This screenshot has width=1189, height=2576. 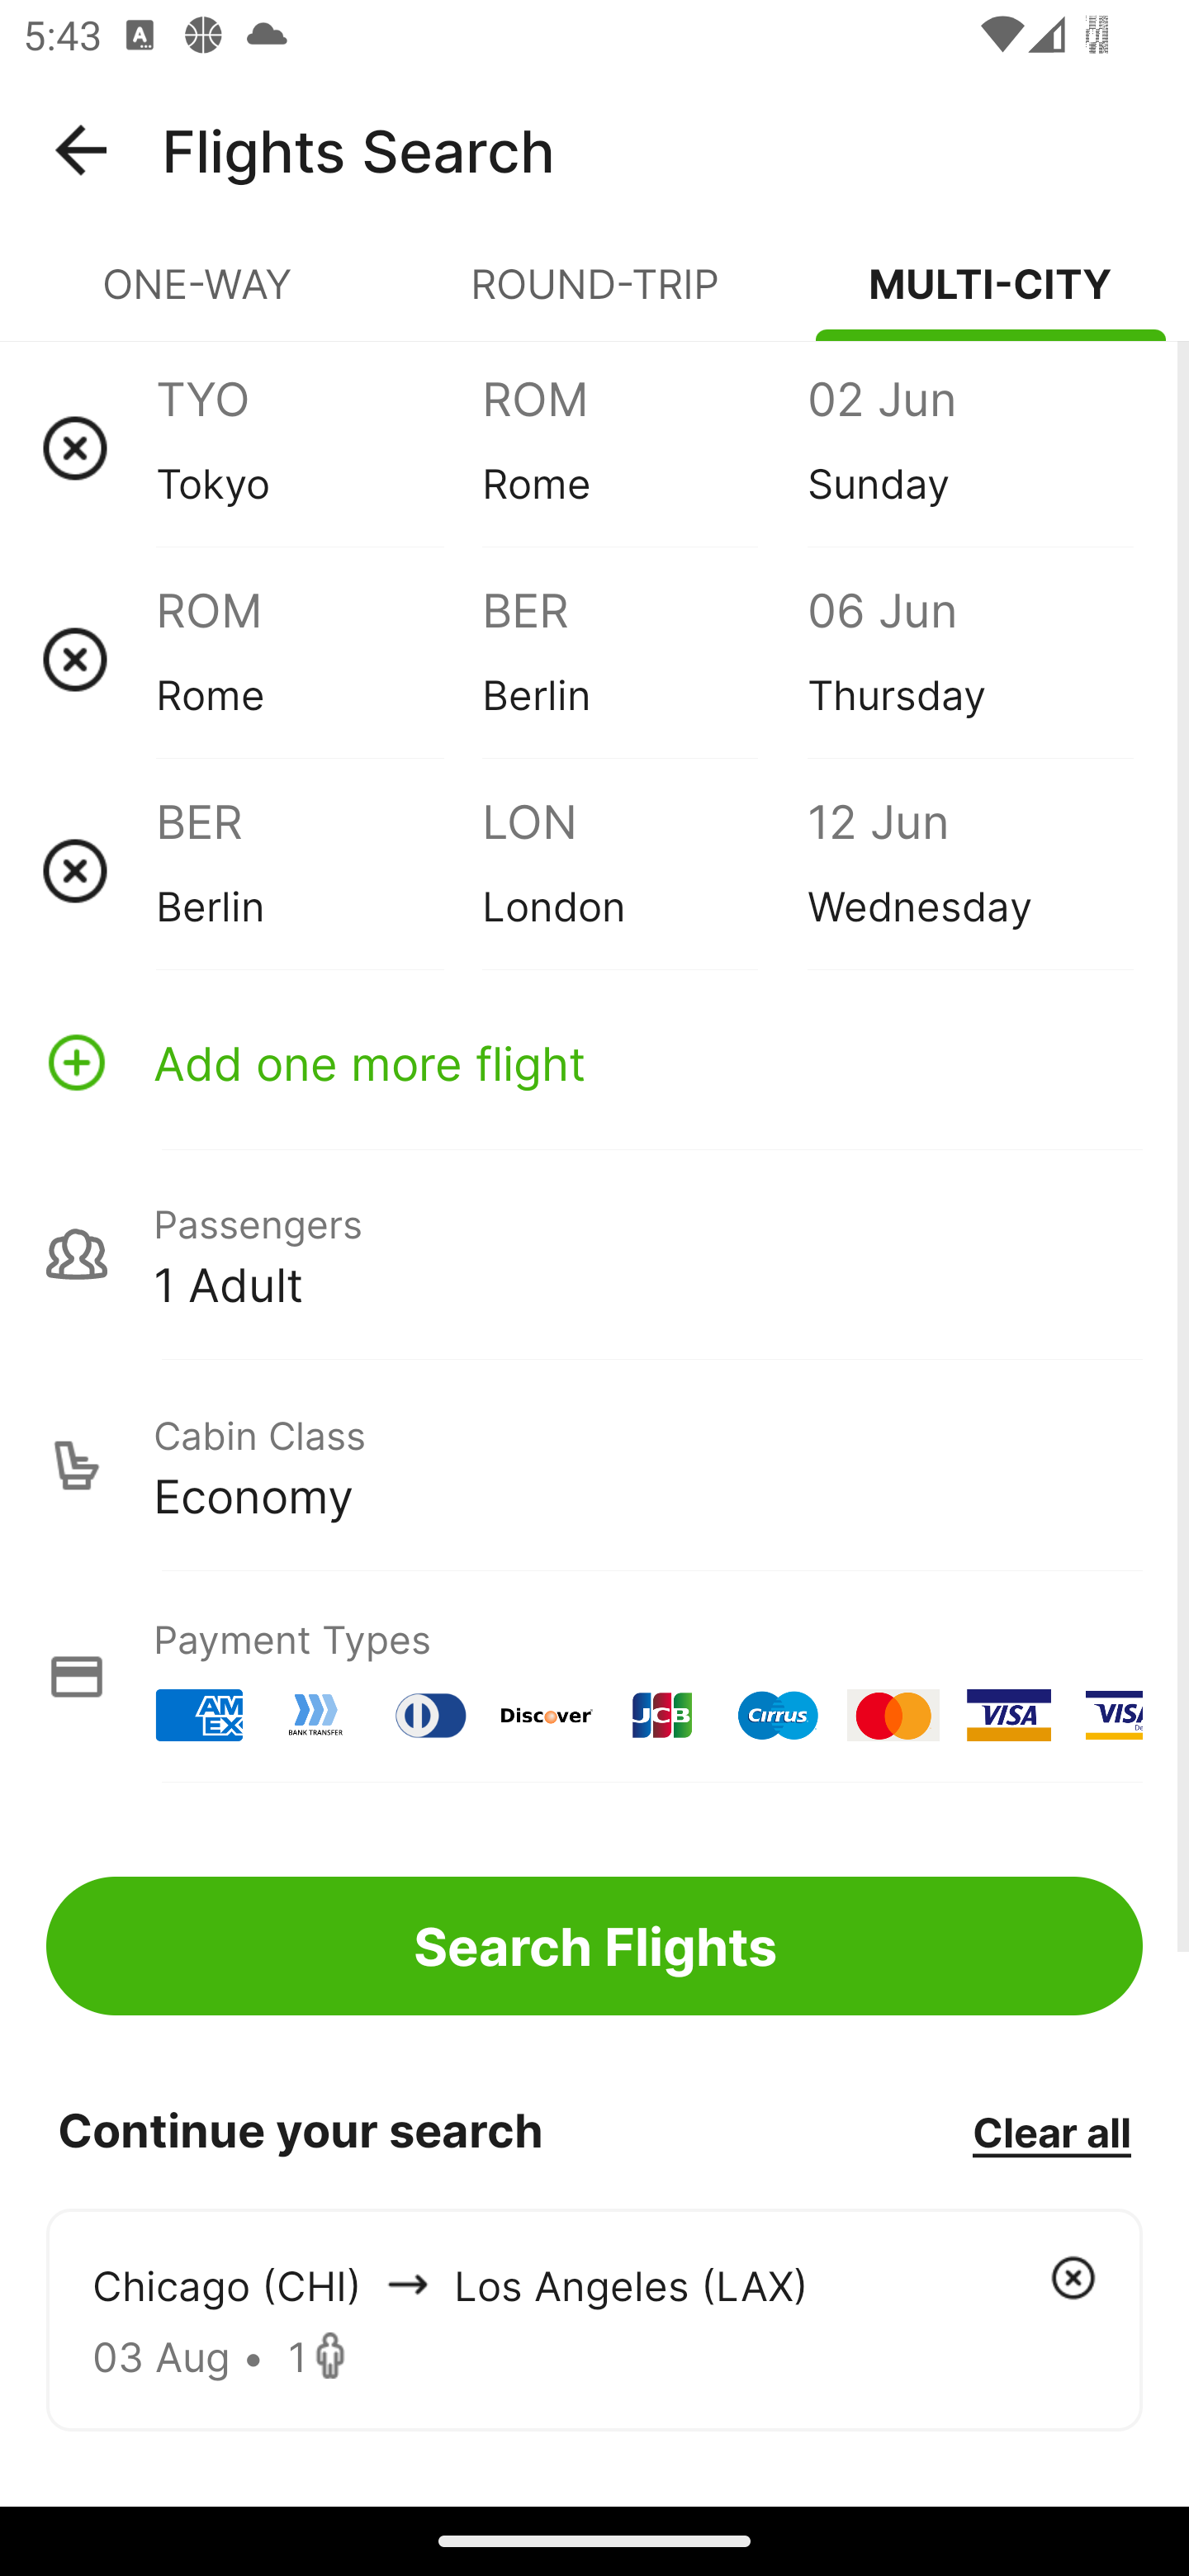 I want to click on 02 Jun Sunday, so click(x=969, y=447).